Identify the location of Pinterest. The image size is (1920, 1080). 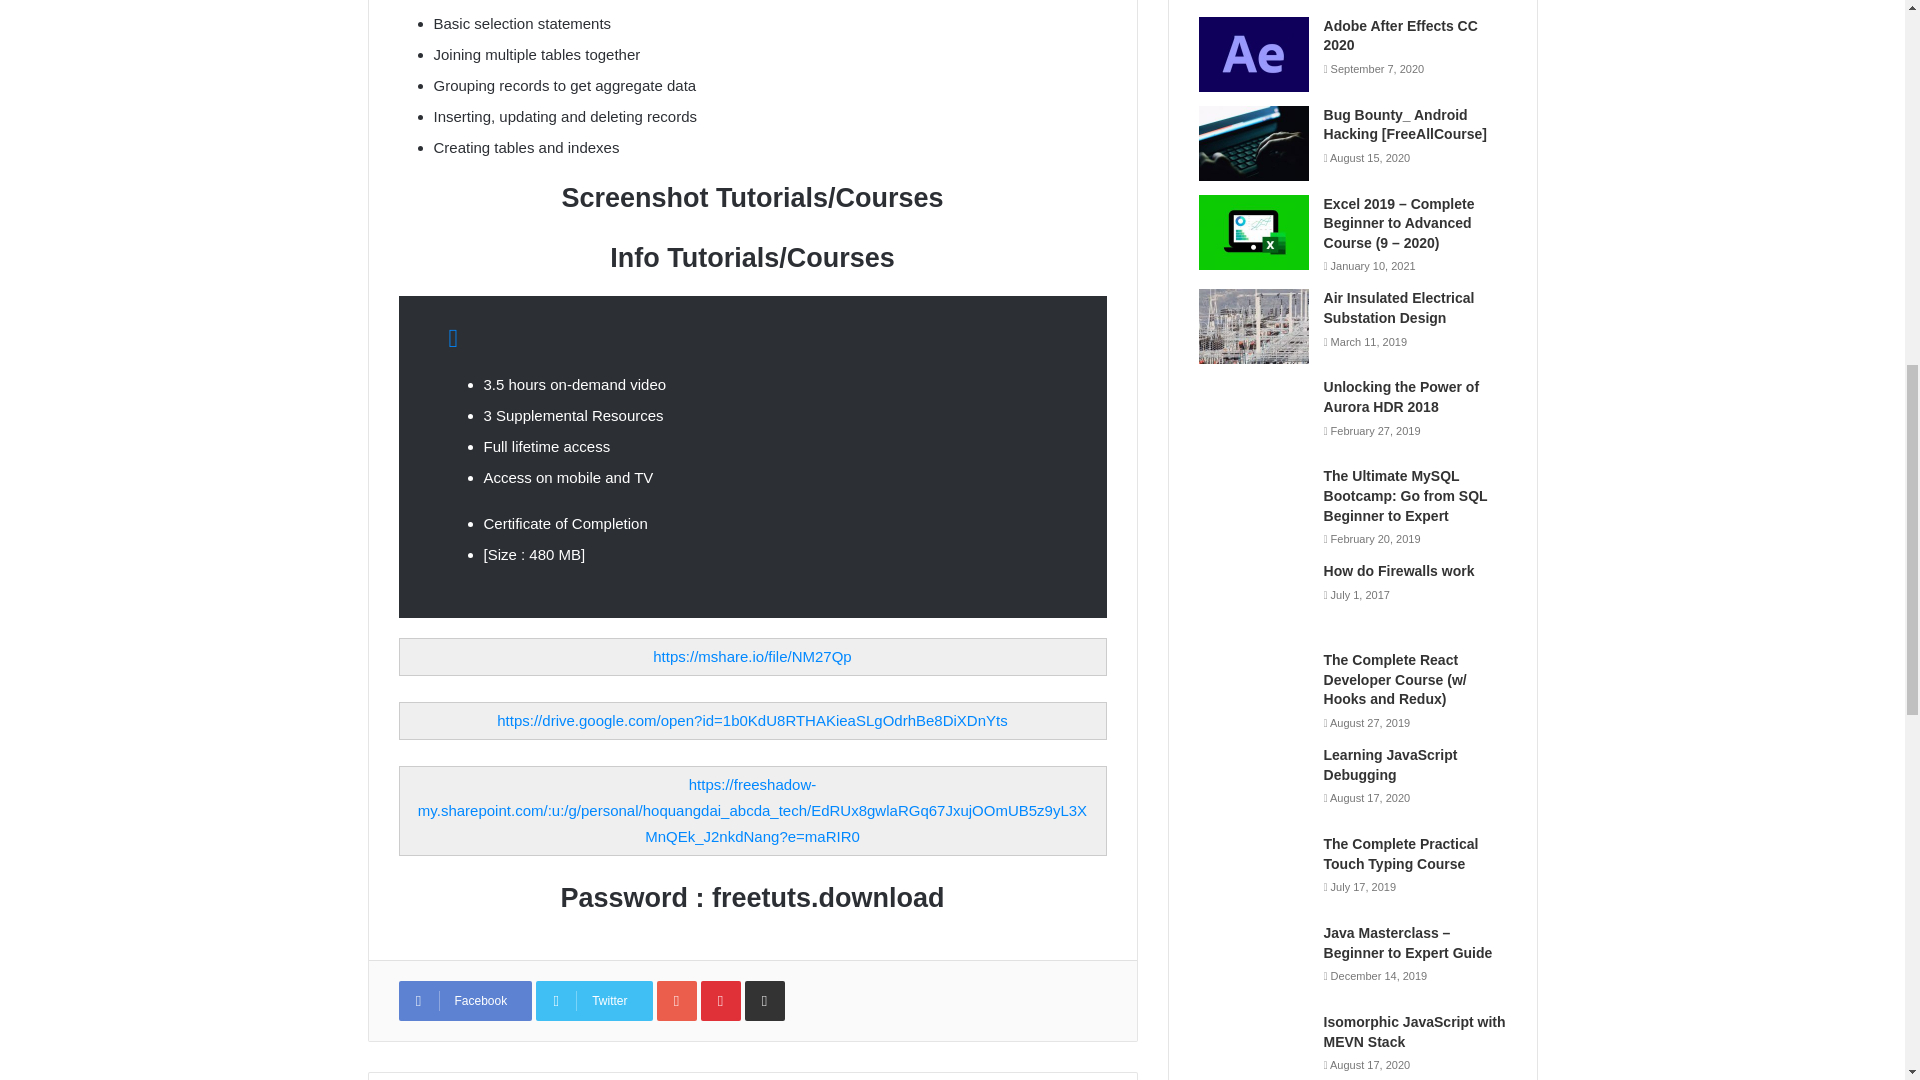
(720, 1000).